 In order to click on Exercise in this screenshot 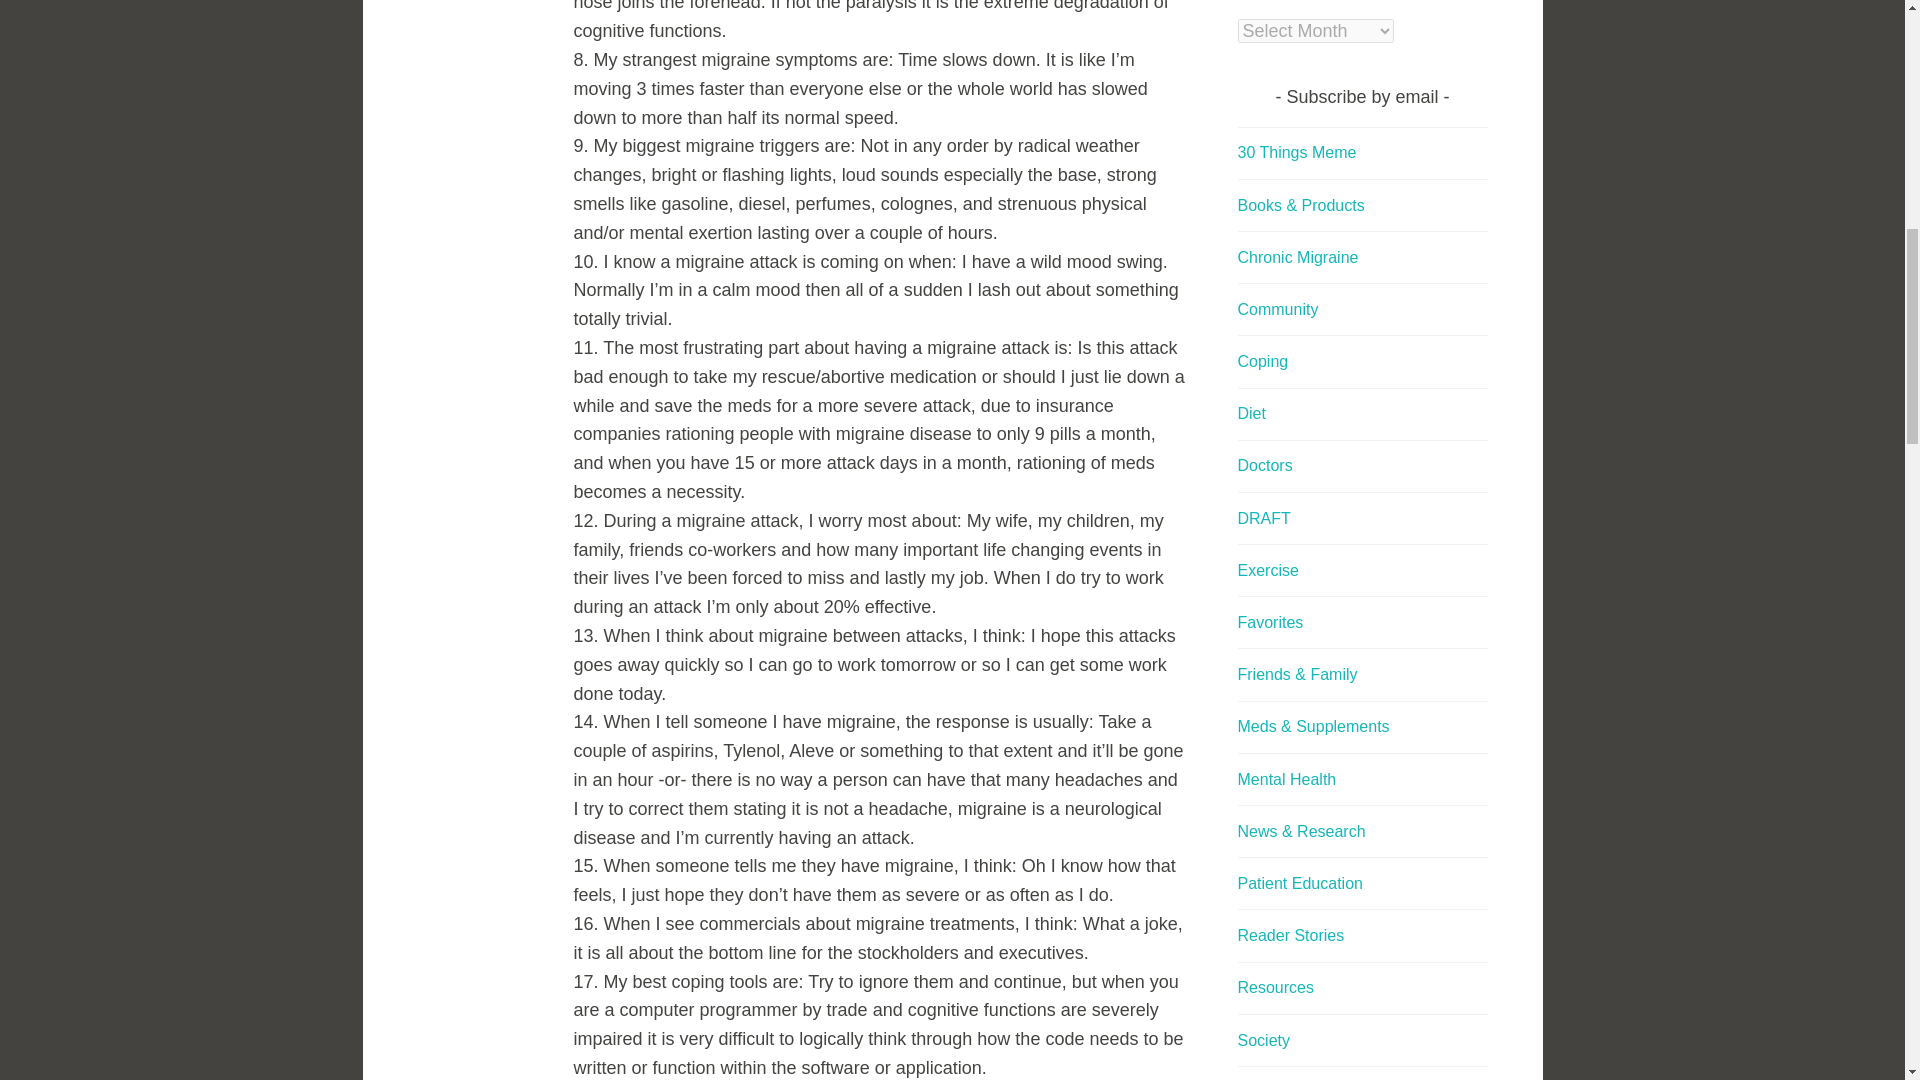, I will do `click(1268, 570)`.